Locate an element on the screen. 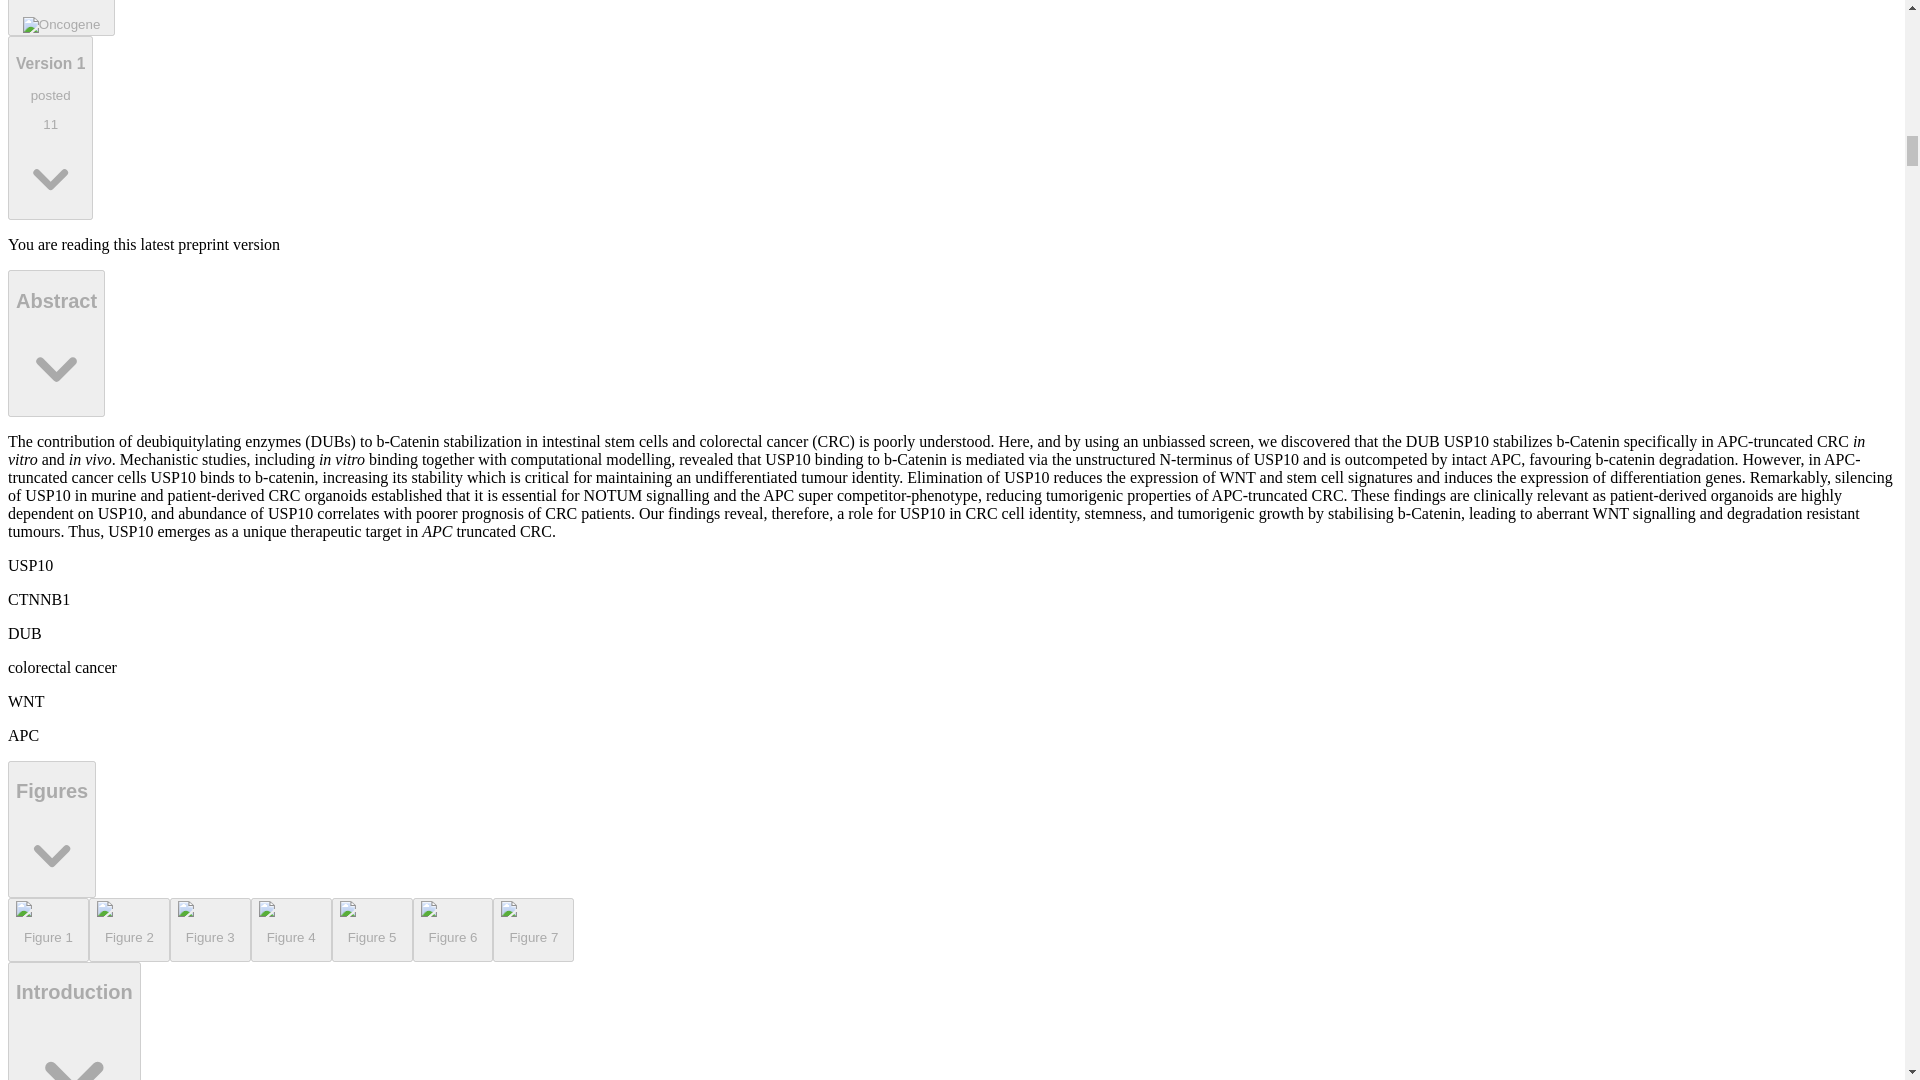  Figures is located at coordinates (292, 930).